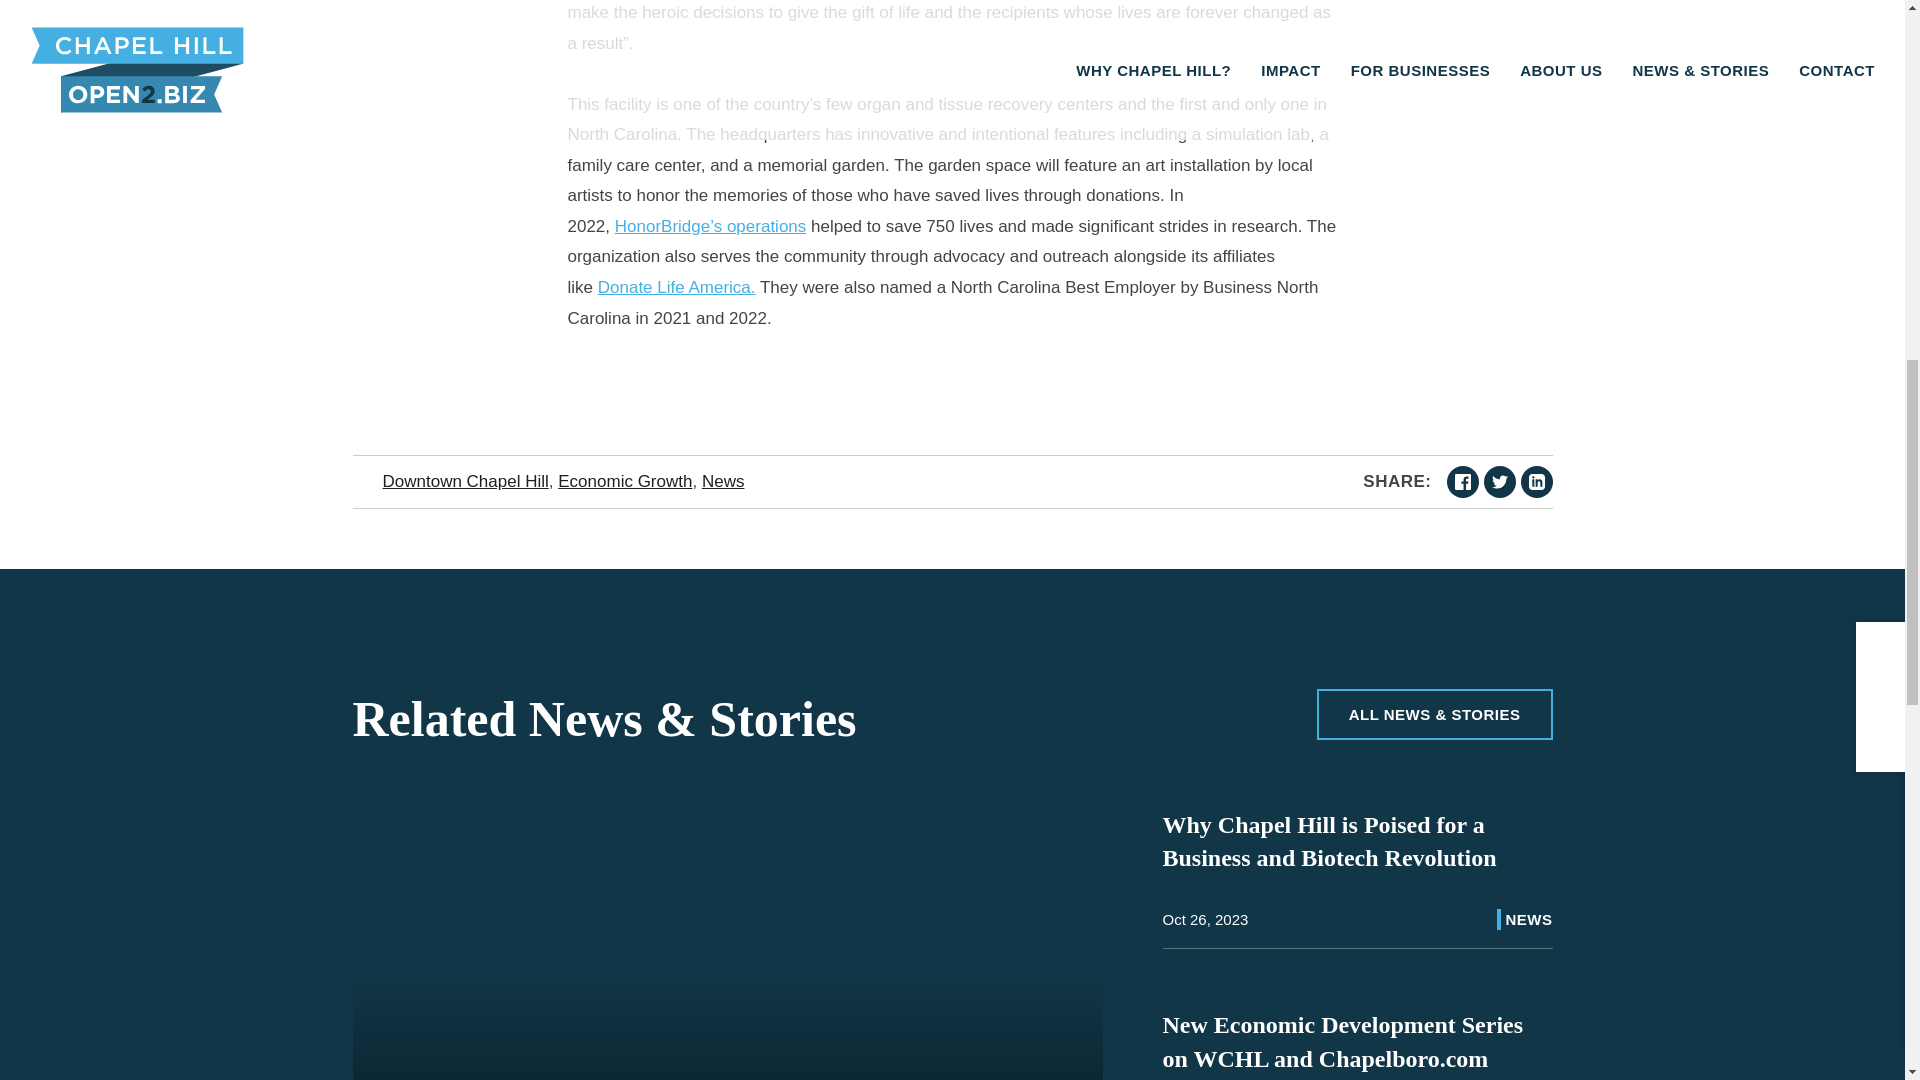  I want to click on Donate Life America., so click(676, 287).